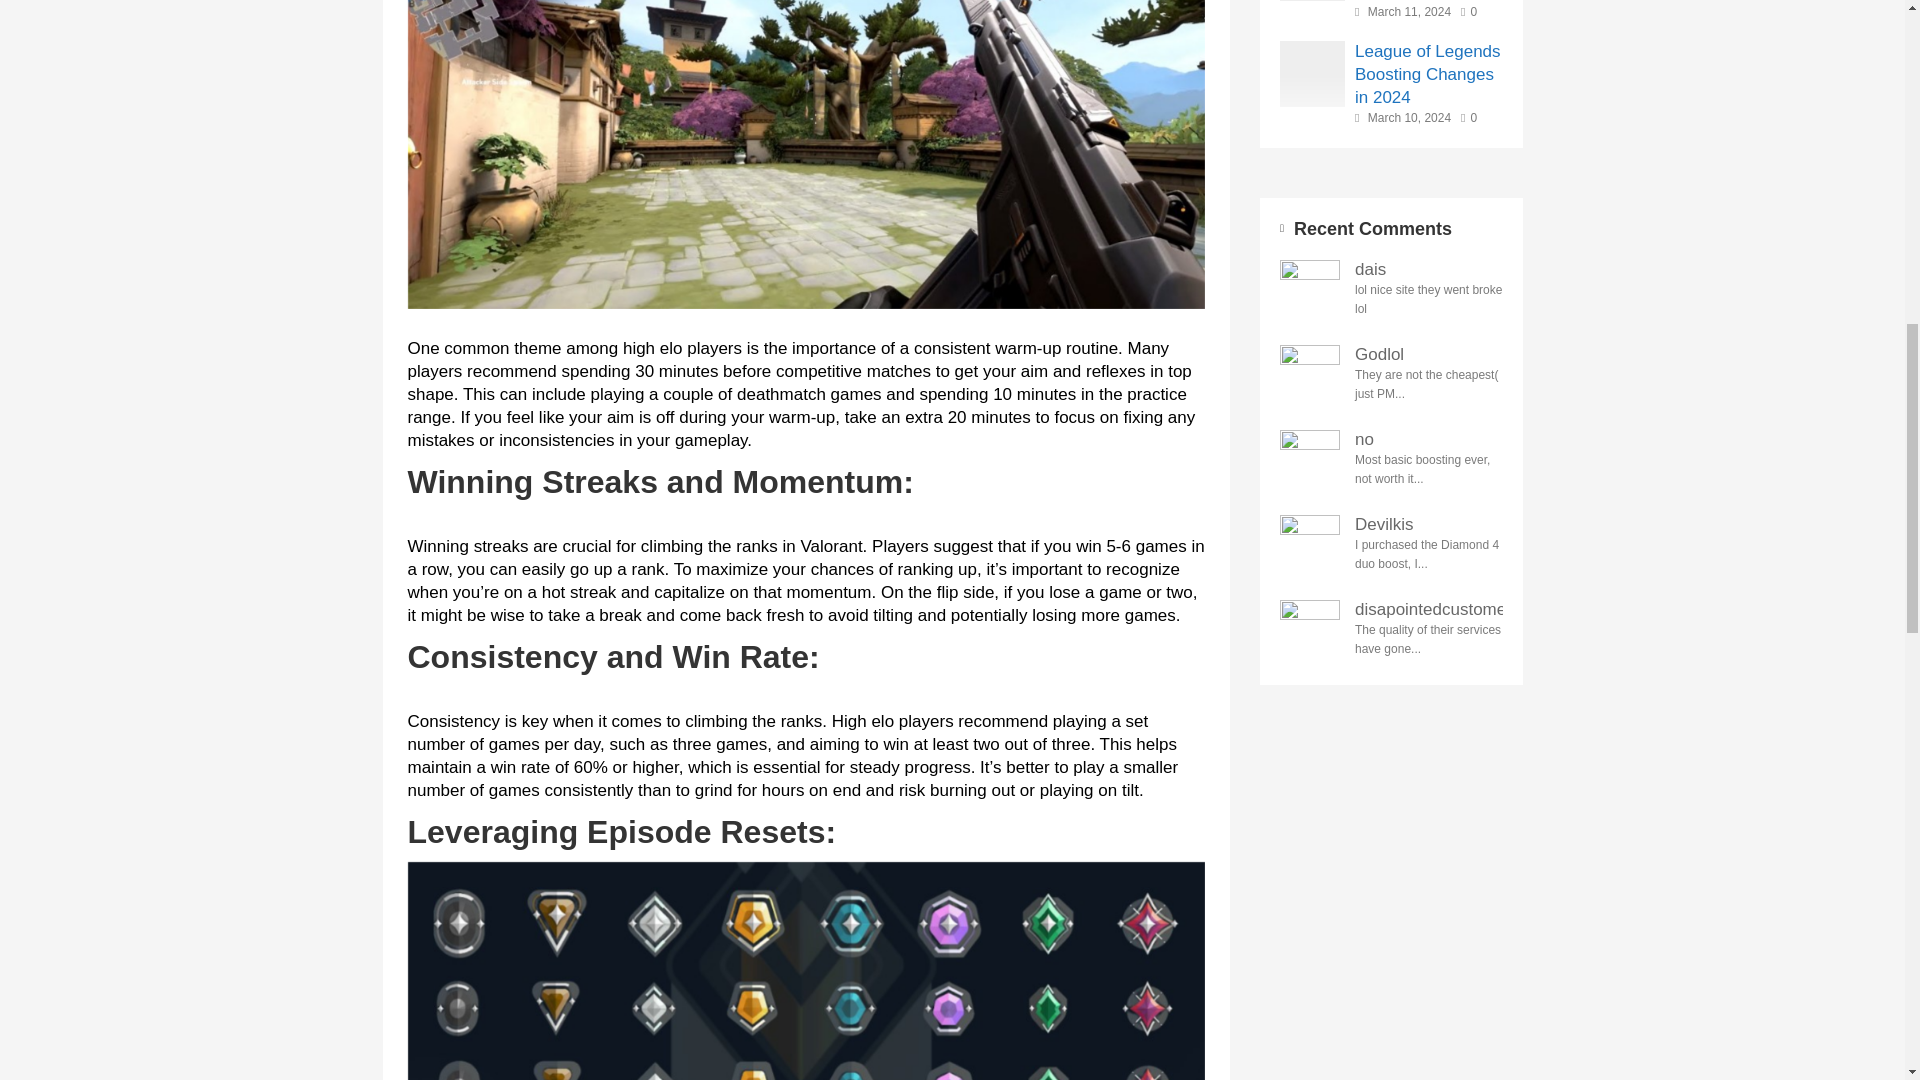 The width and height of the screenshot is (1920, 1080). Describe the element at coordinates (1429, 74) in the screenshot. I see `League of Legends Boosting Changes in 2024` at that location.